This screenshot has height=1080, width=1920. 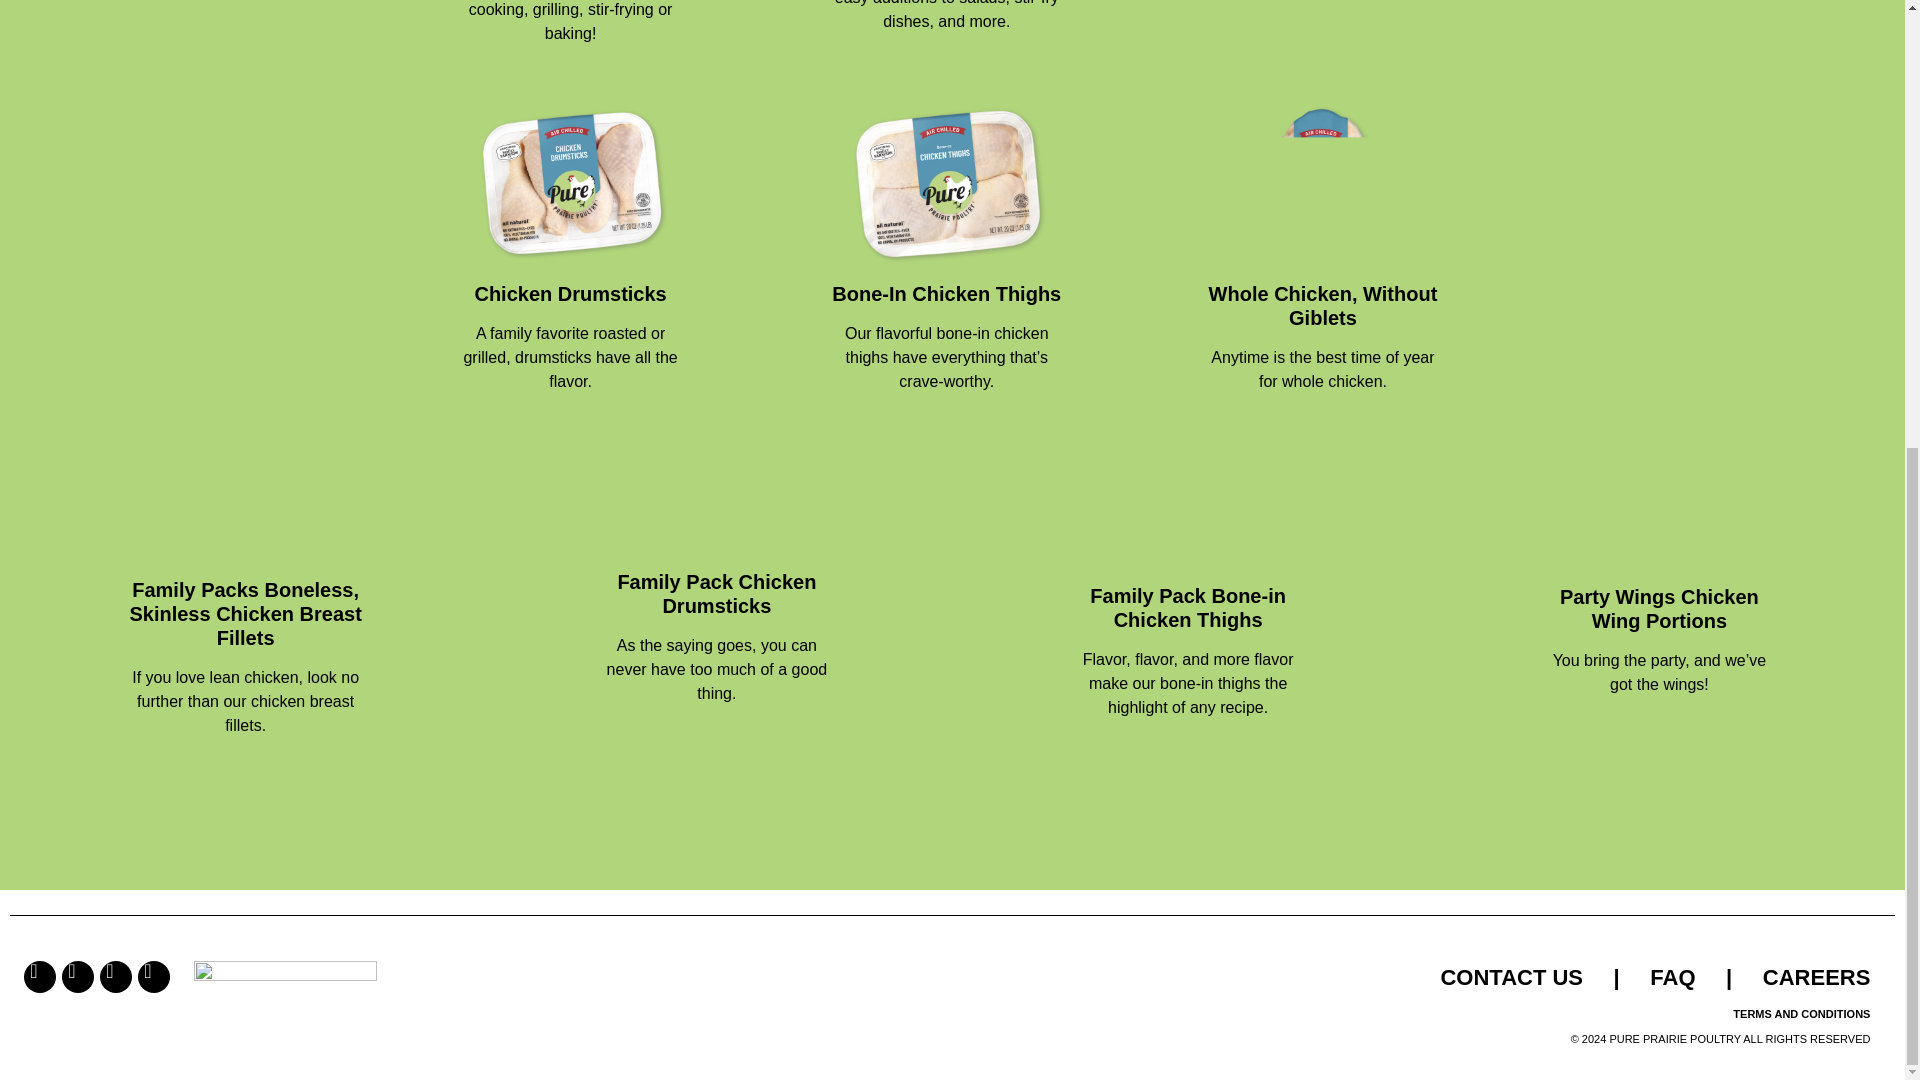 I want to click on FAQ, so click(x=1672, y=978).